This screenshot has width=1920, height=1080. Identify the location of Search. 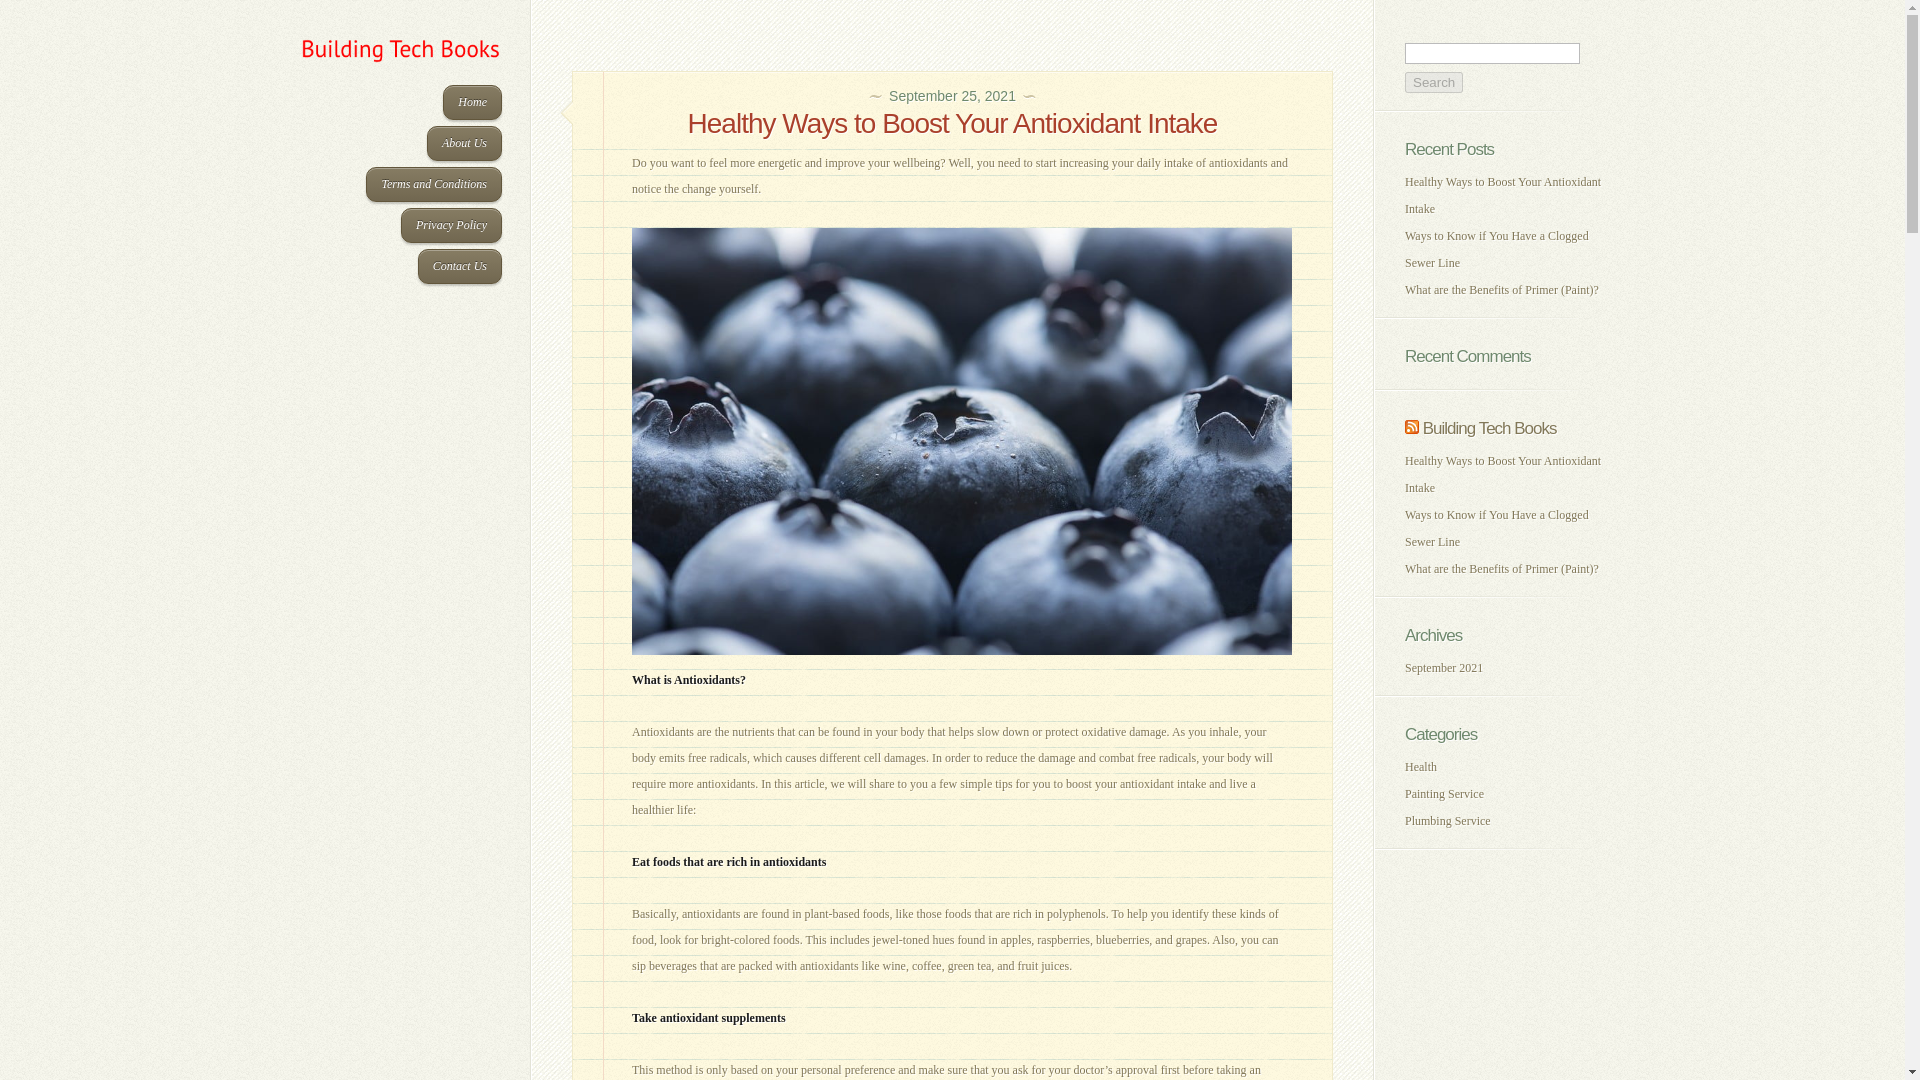
(1434, 82).